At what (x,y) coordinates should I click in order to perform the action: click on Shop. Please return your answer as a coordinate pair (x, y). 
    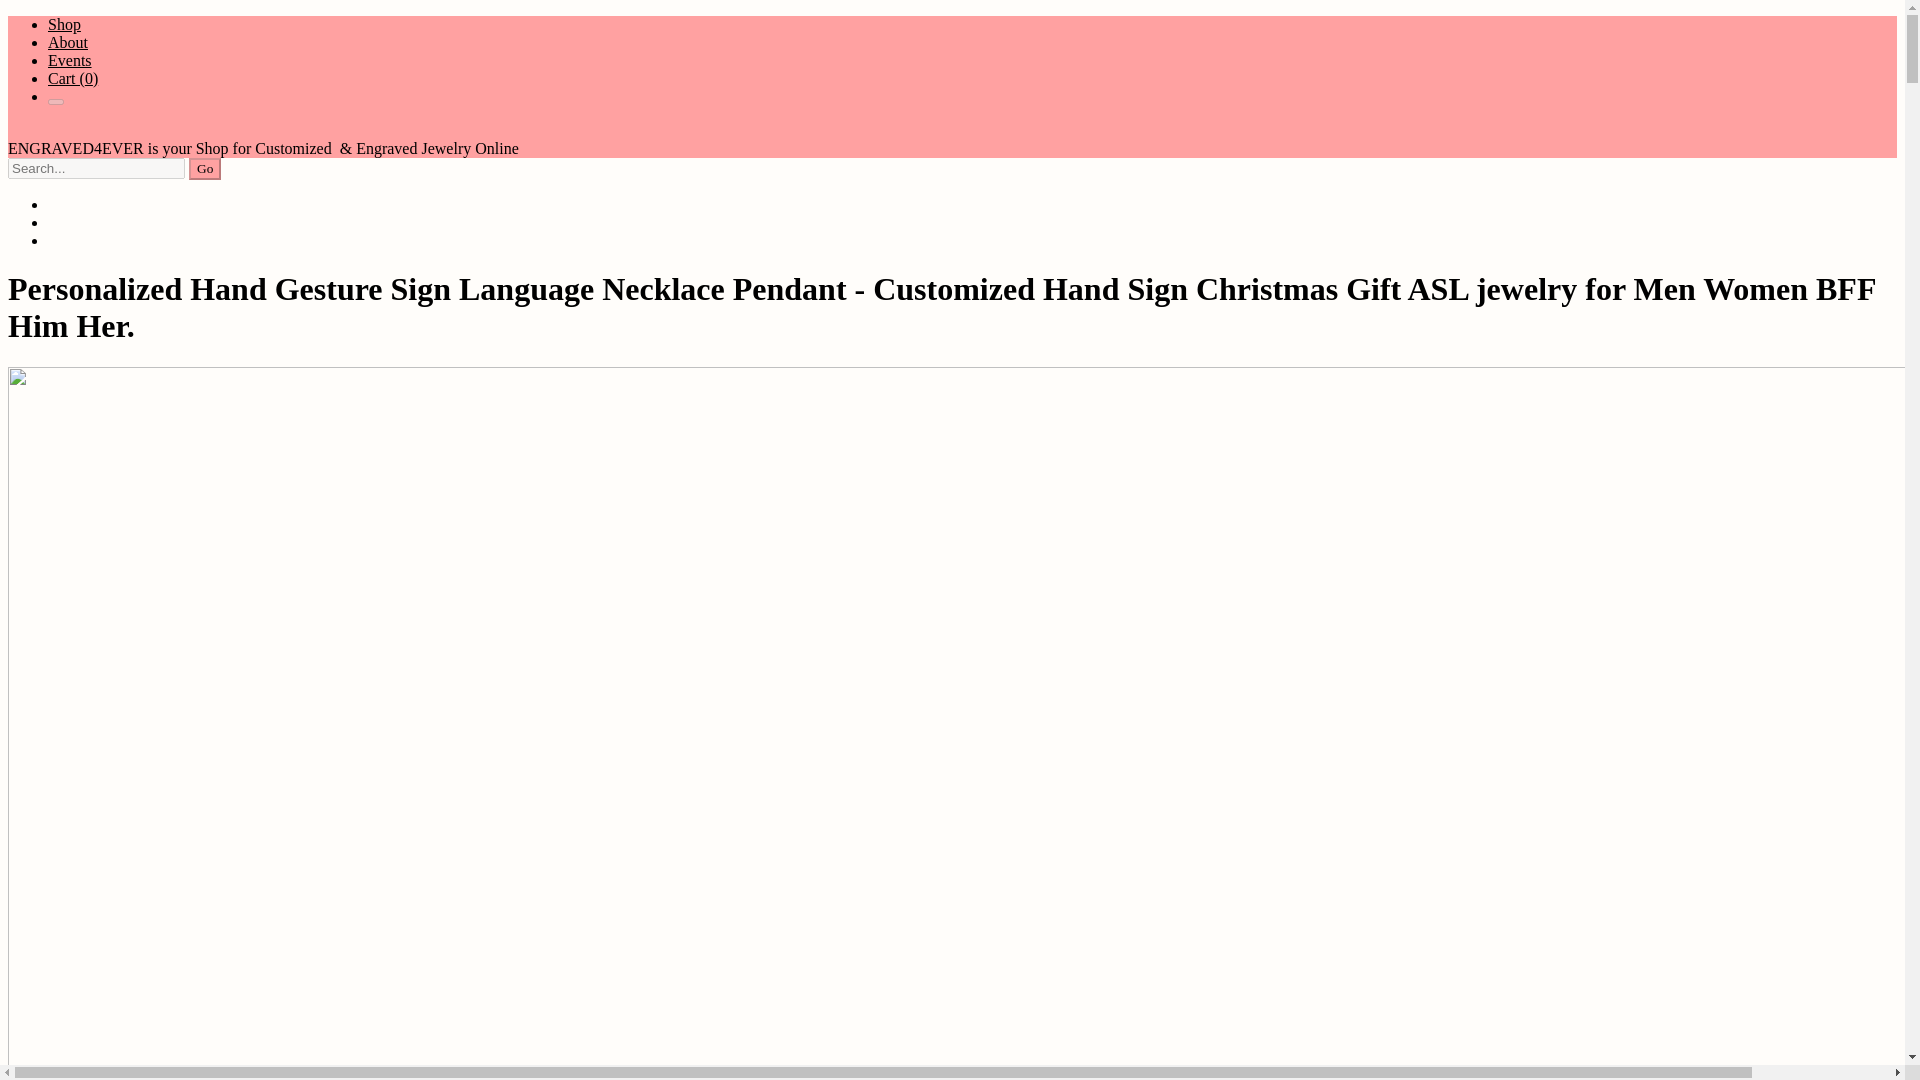
    Looking at the image, I should click on (64, 24).